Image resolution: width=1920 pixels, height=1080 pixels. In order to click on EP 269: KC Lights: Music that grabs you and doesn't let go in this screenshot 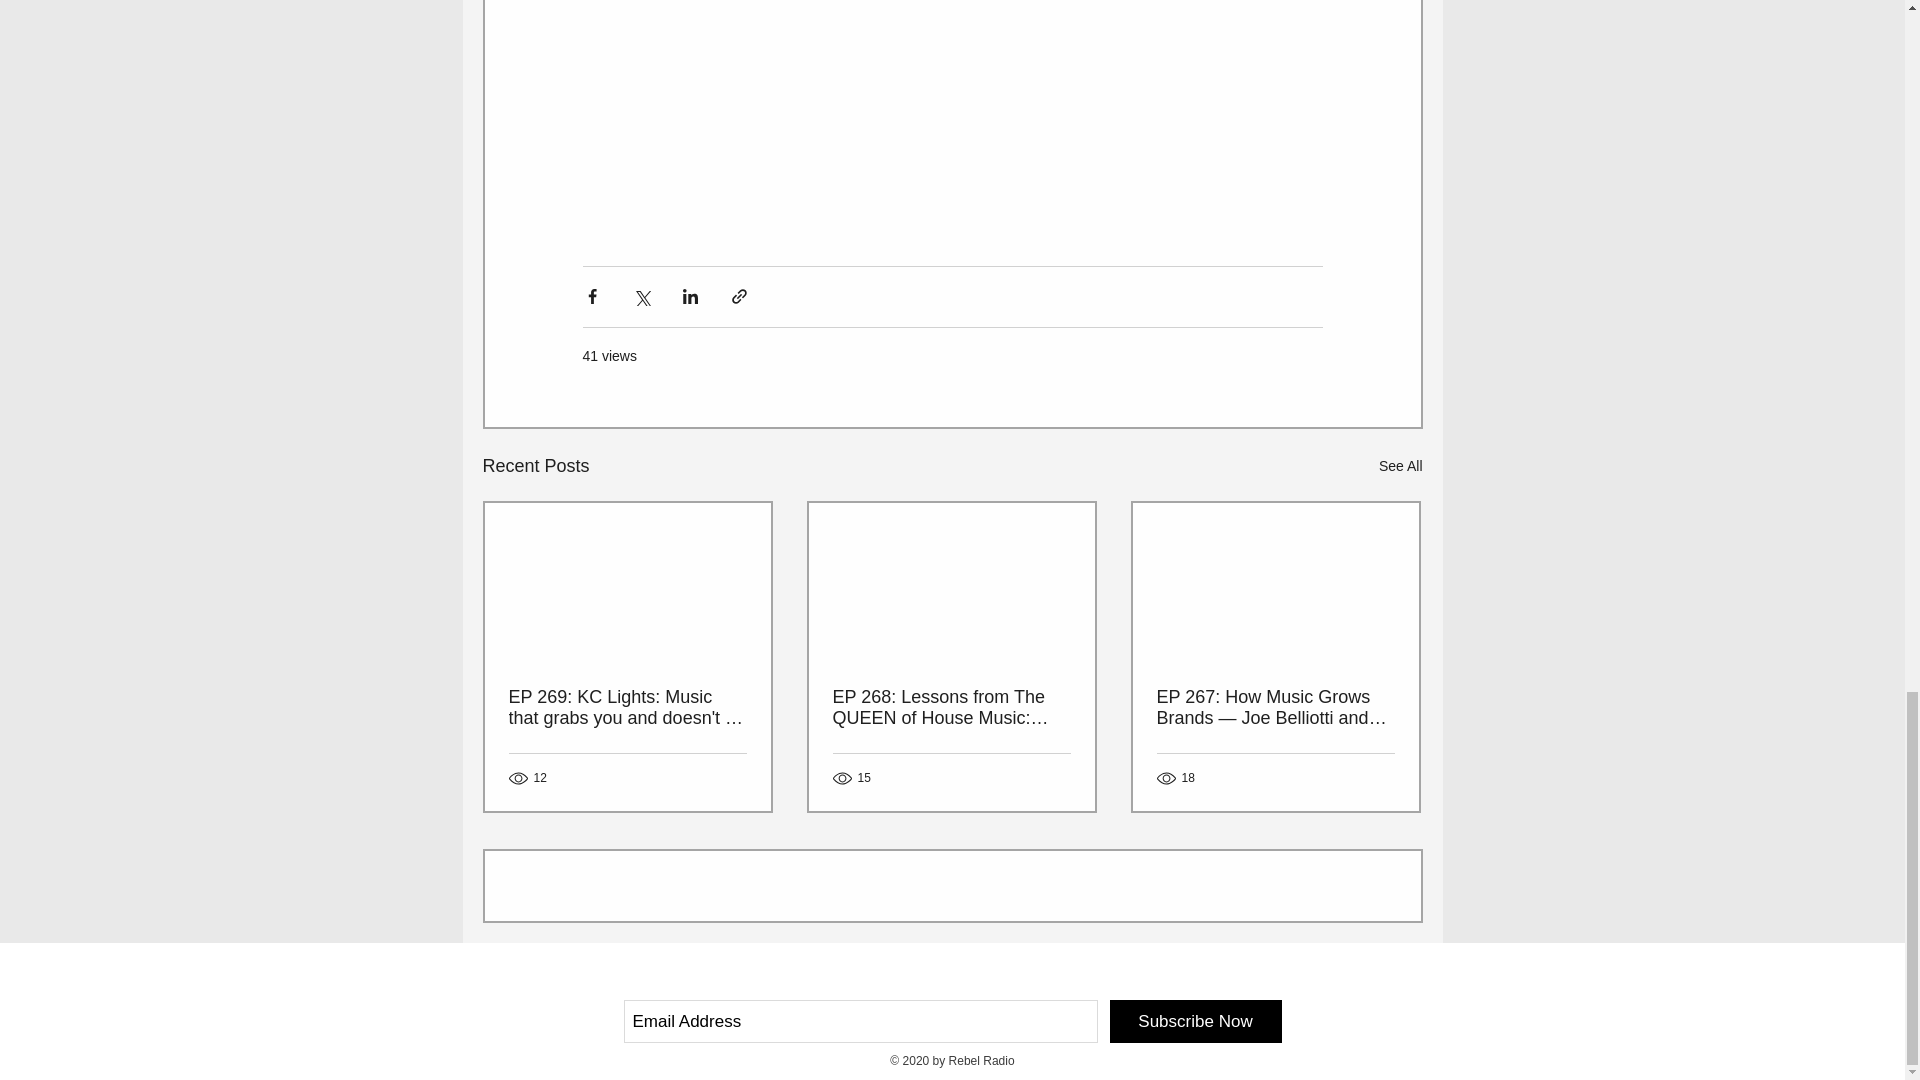, I will do `click(627, 708)`.